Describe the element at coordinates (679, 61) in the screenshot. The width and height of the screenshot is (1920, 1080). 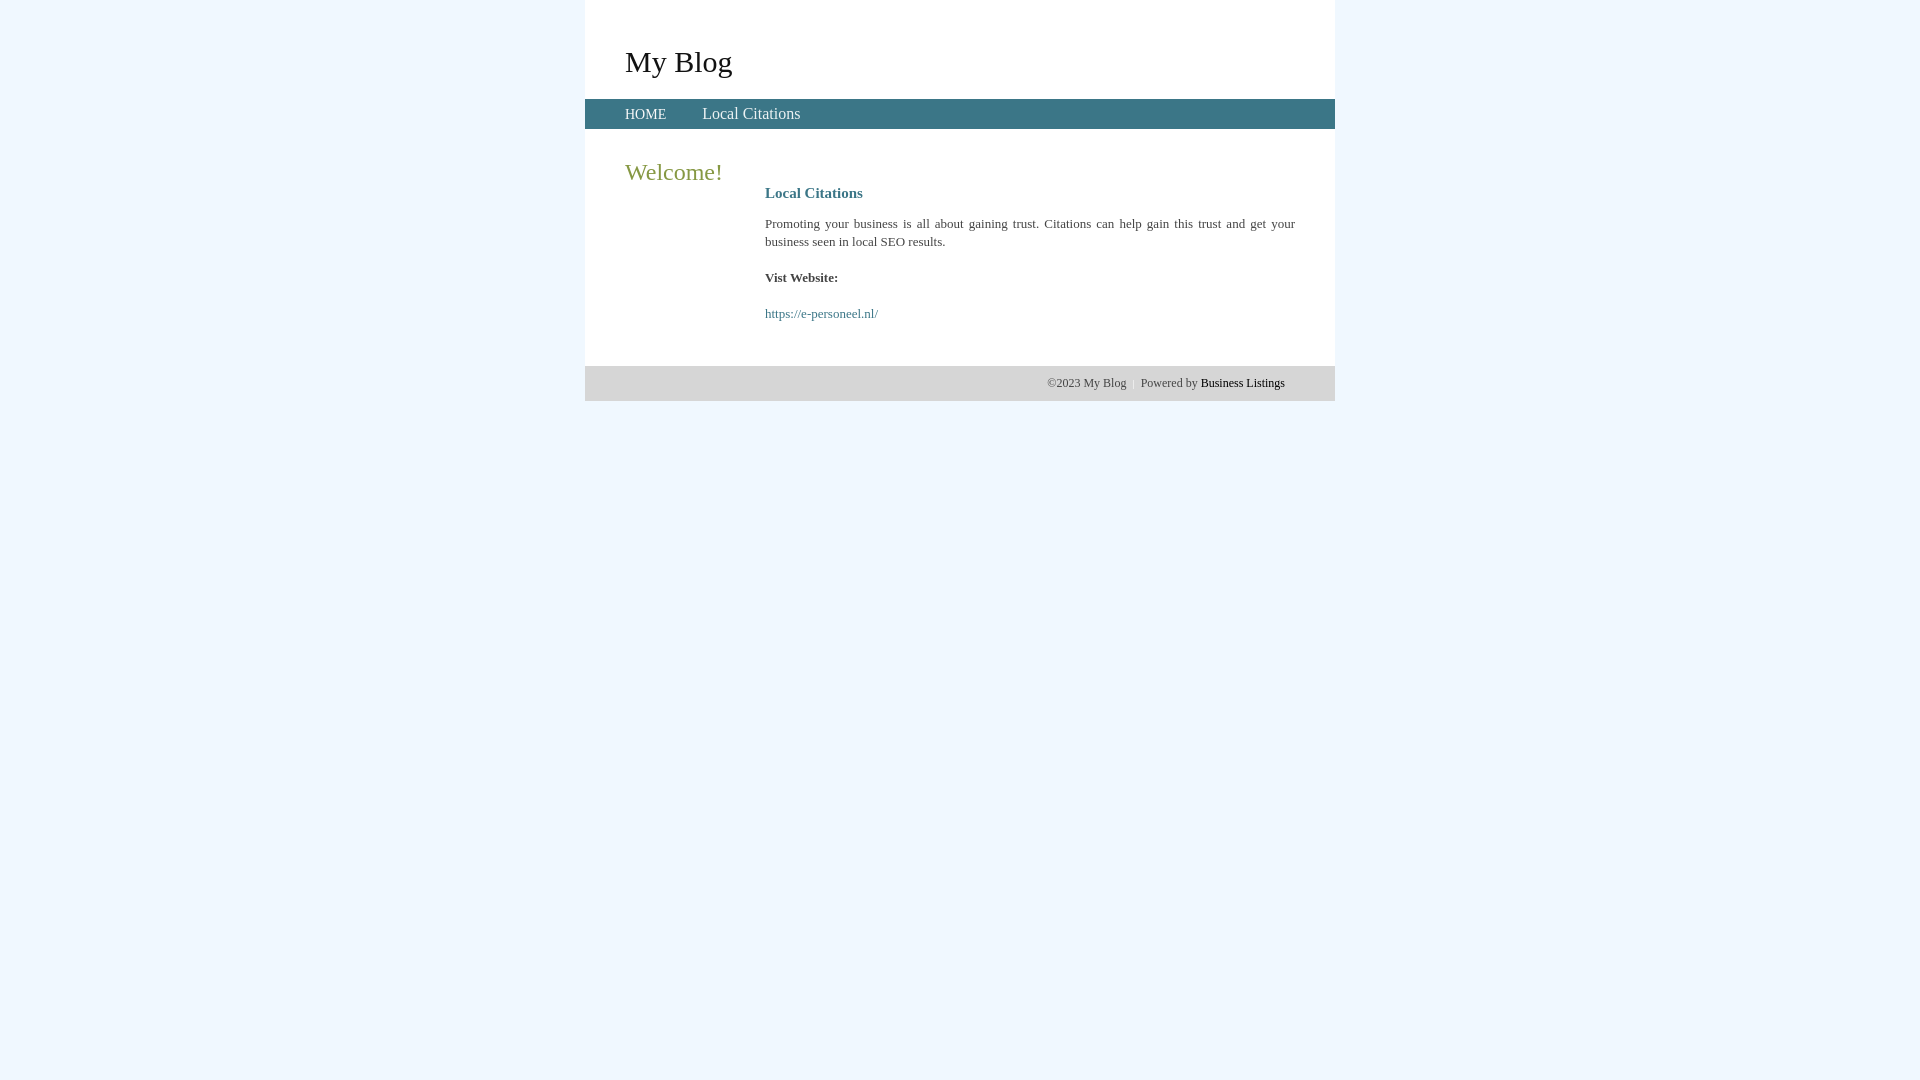
I see `My Blog` at that location.